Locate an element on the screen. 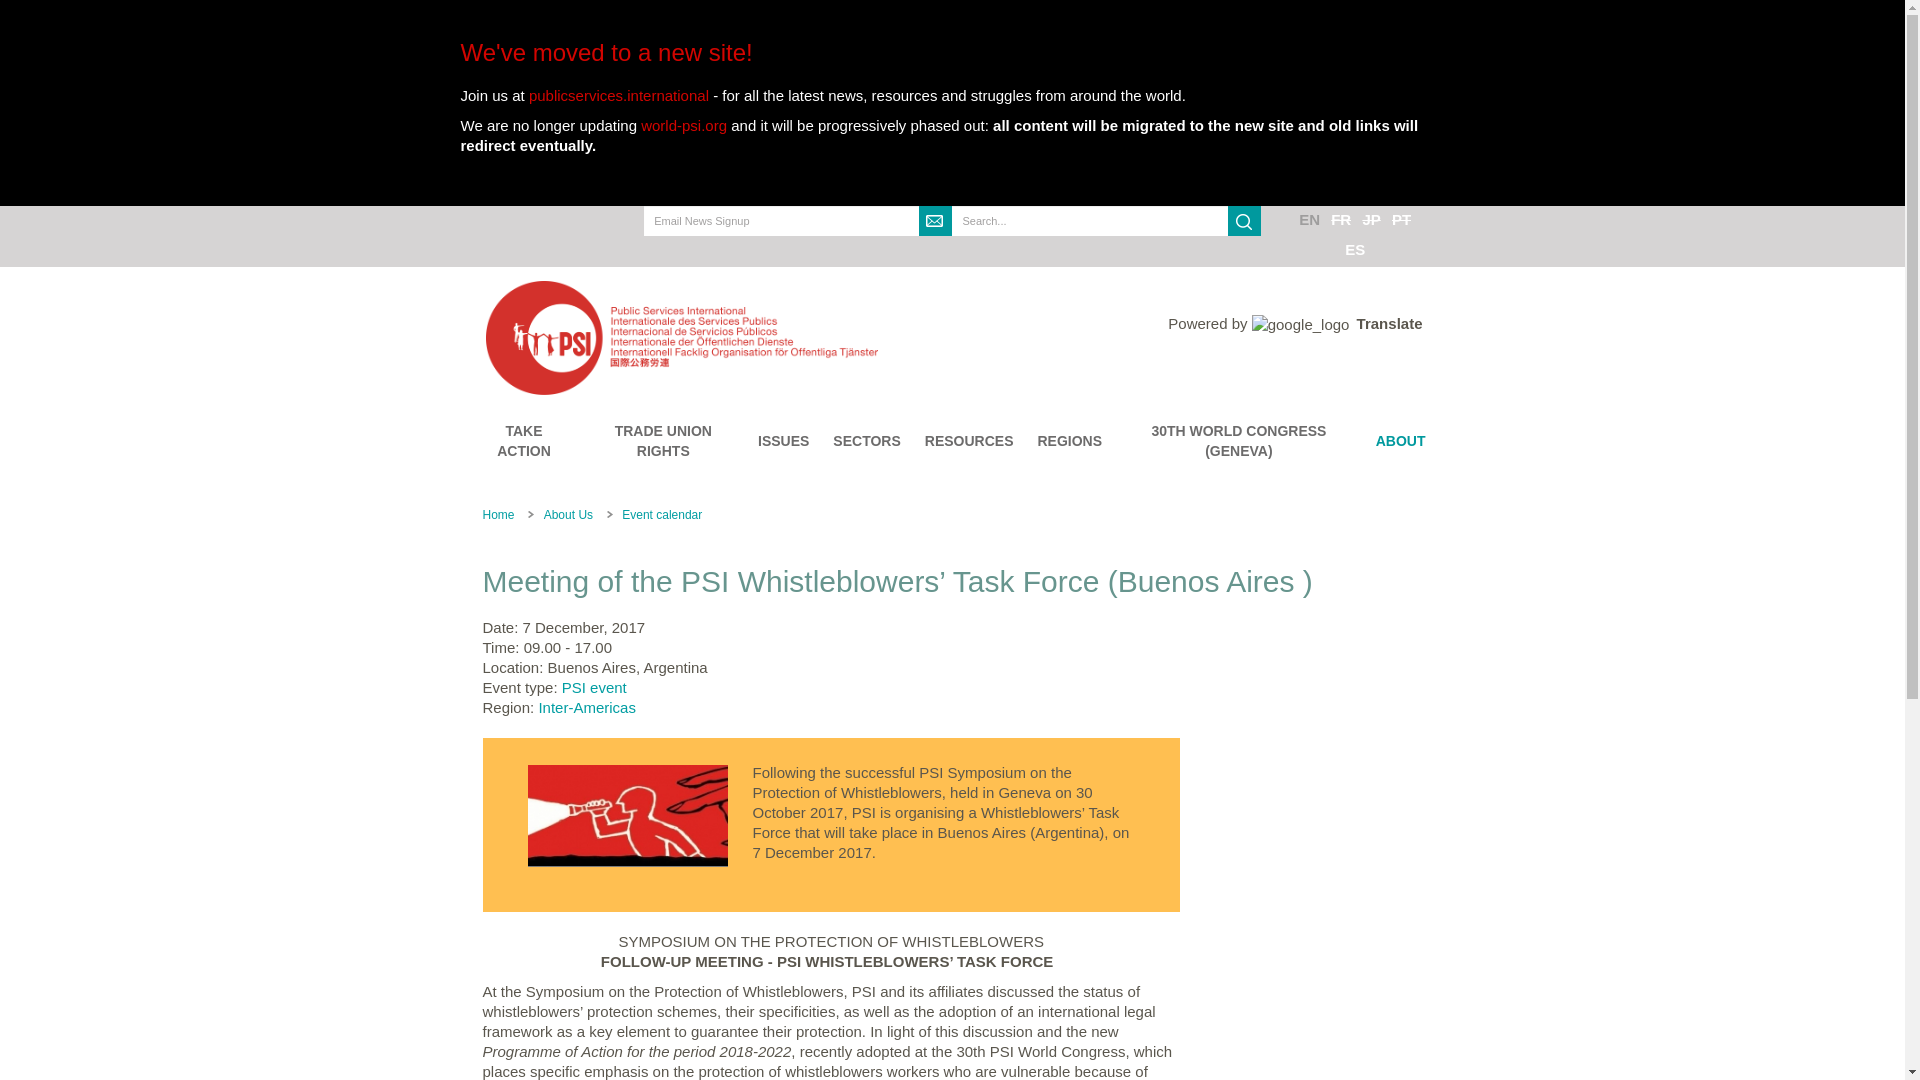 The width and height of the screenshot is (1920, 1080). publicservices.international is located at coordinates (618, 95).